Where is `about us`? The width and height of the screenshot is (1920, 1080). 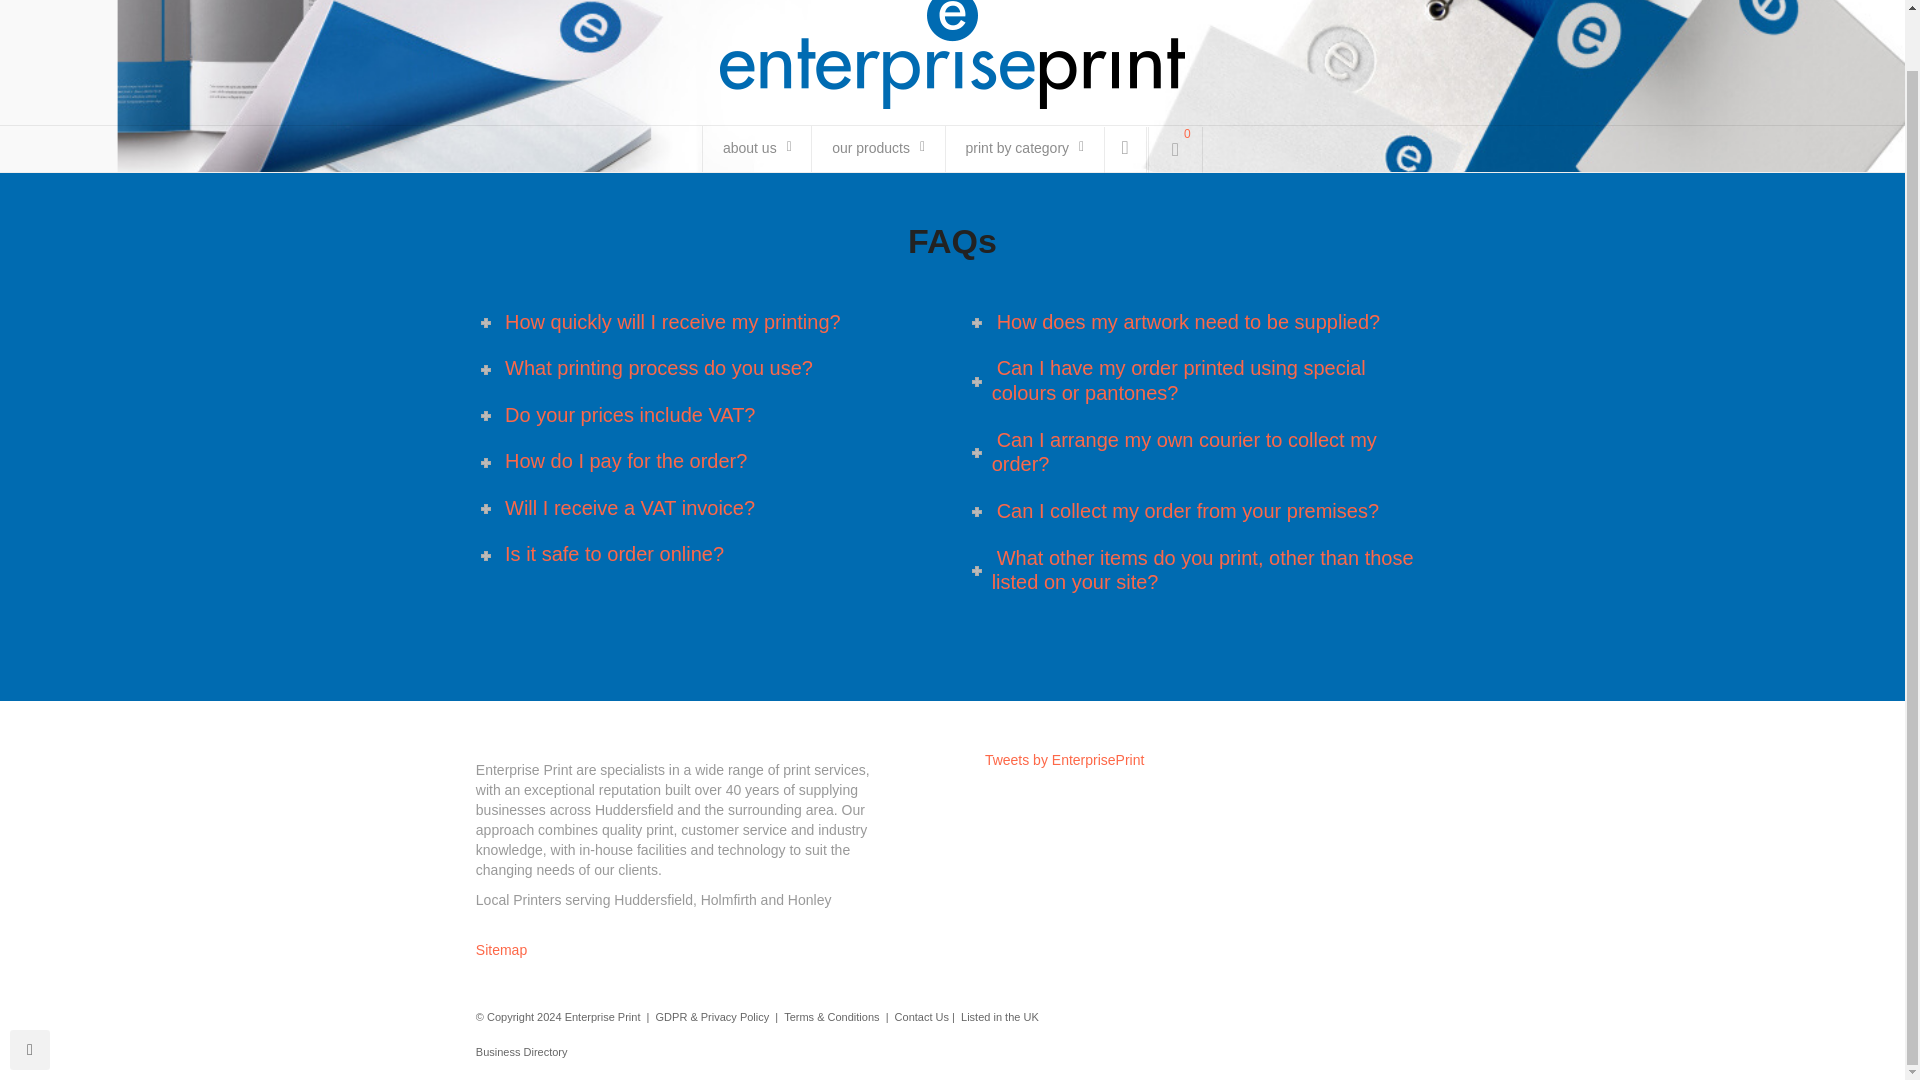
about us is located at coordinates (754, 148).